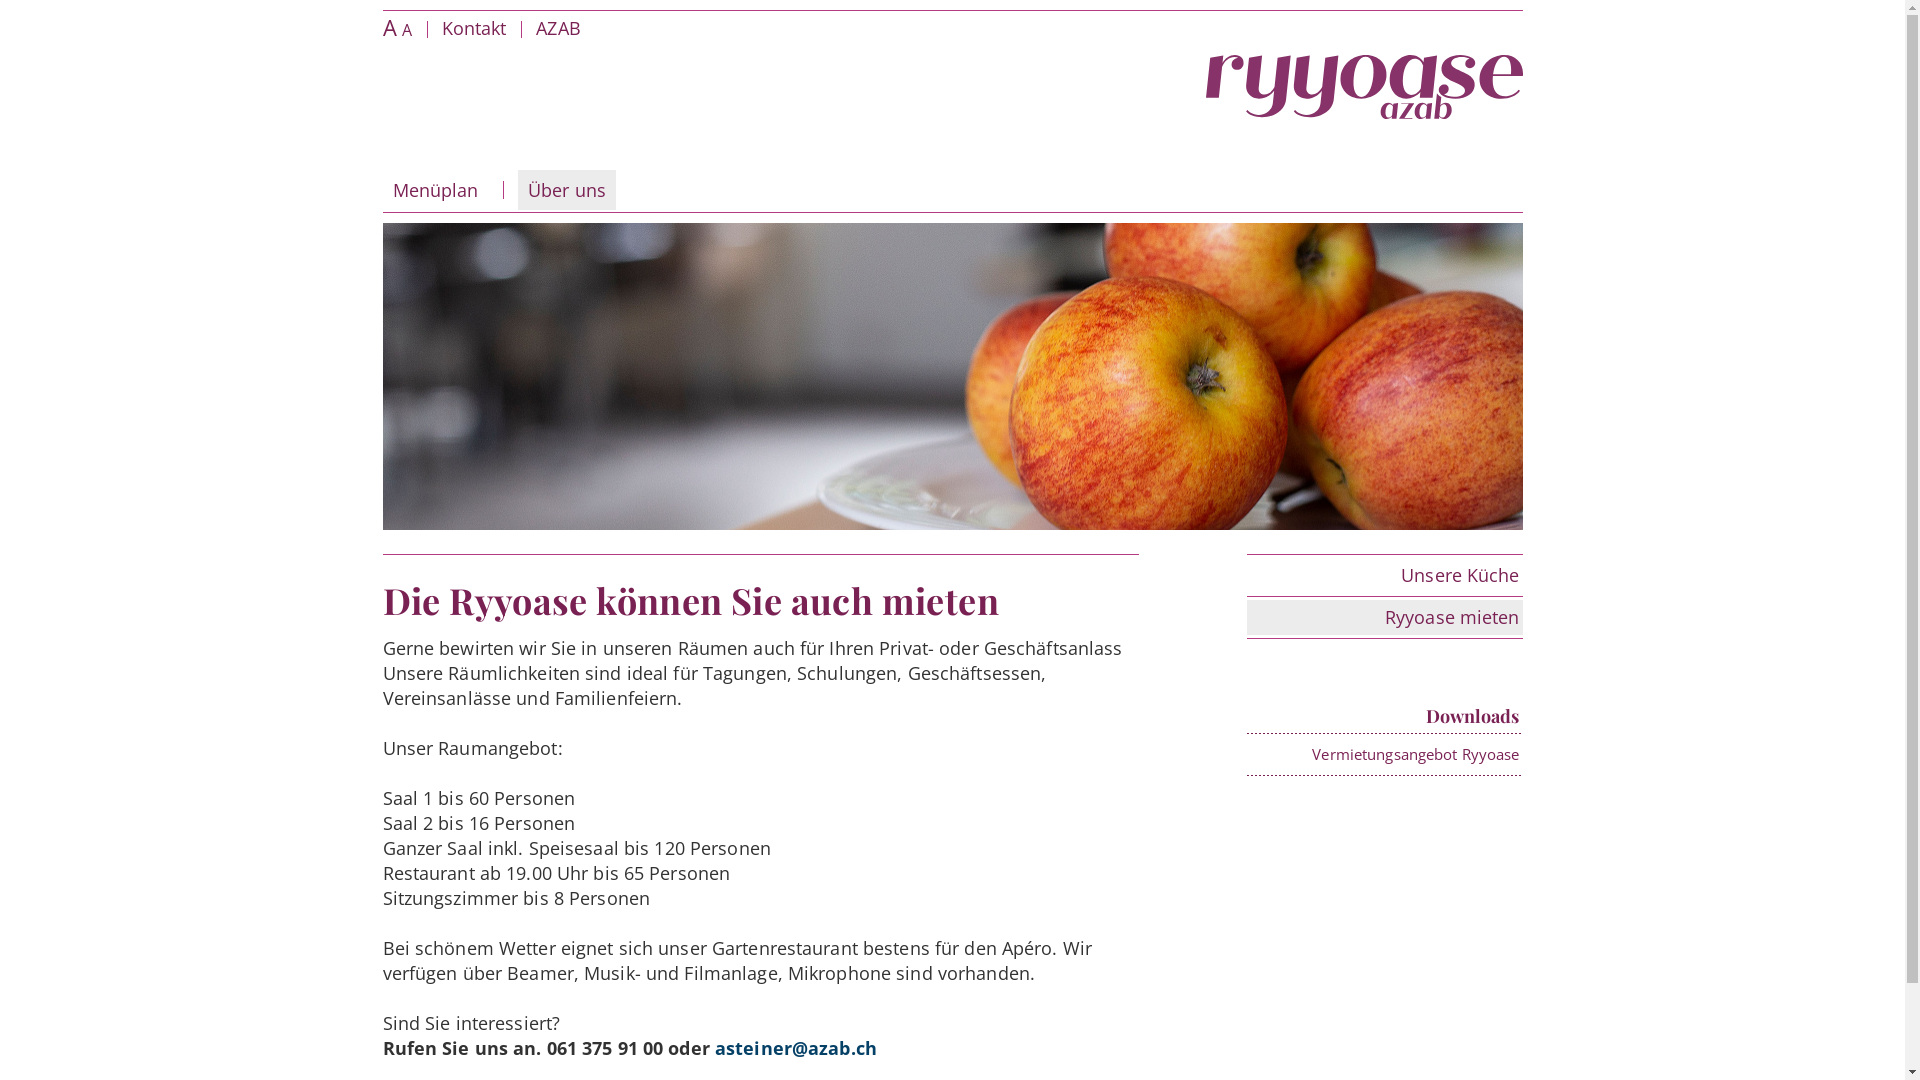 This screenshot has width=1920, height=1080. I want to click on Ryyoase mieten, so click(1384, 617).